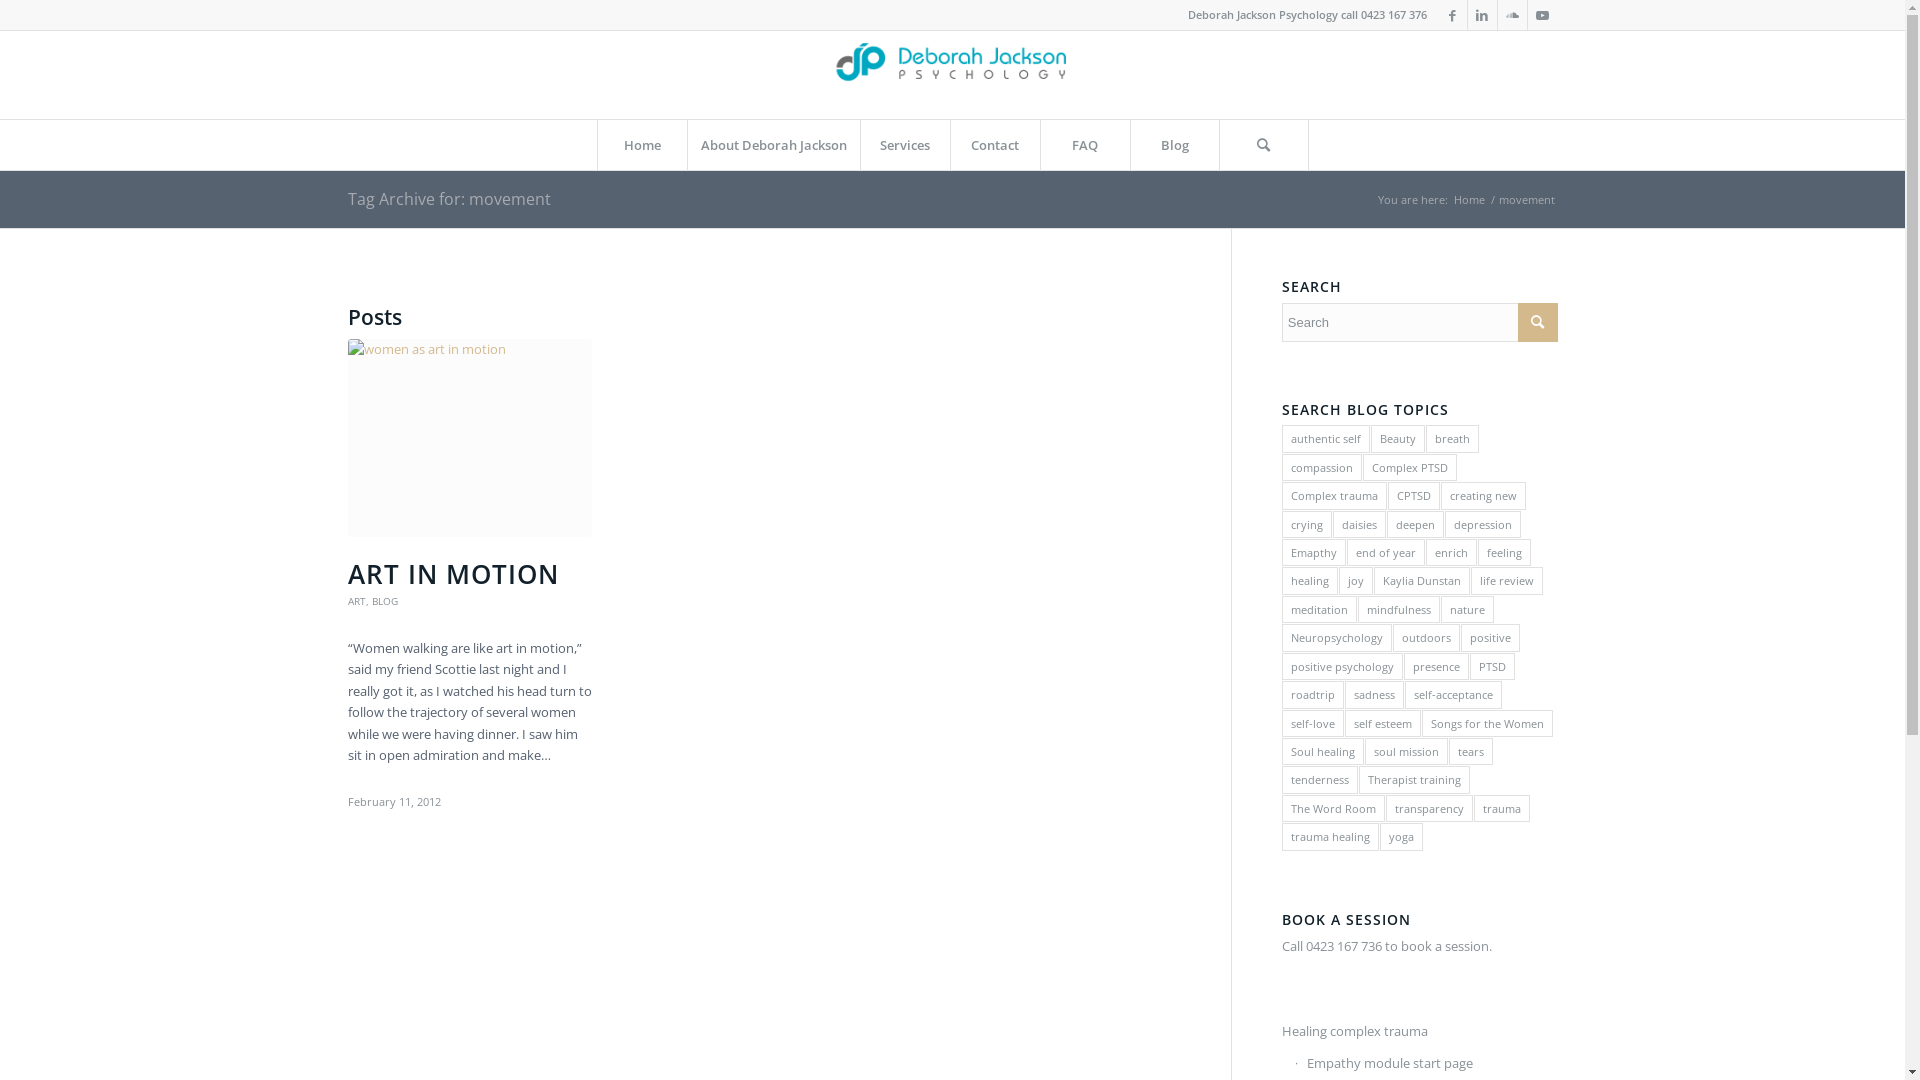 Image resolution: width=1920 pixels, height=1080 pixels. What do you see at coordinates (1374, 694) in the screenshot?
I see `sadness` at bounding box center [1374, 694].